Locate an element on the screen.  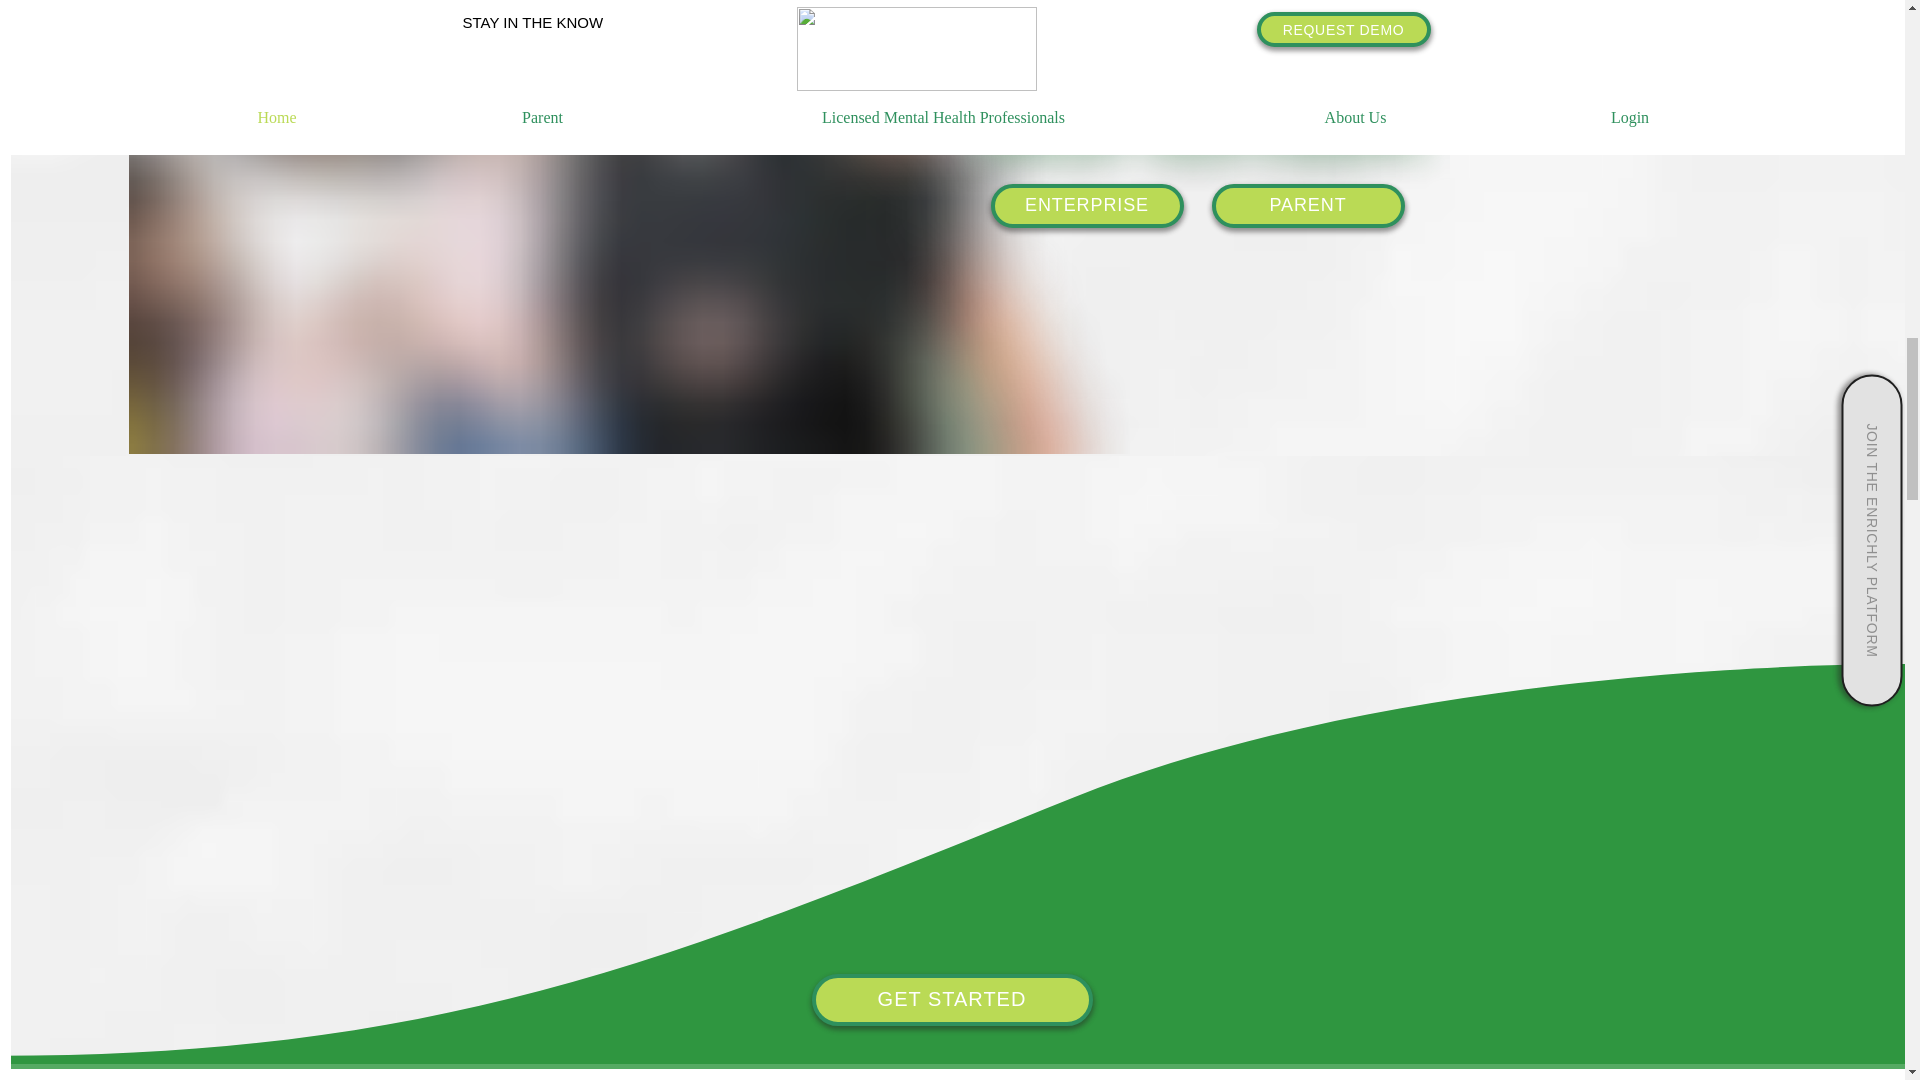
PARENT is located at coordinates (1308, 205).